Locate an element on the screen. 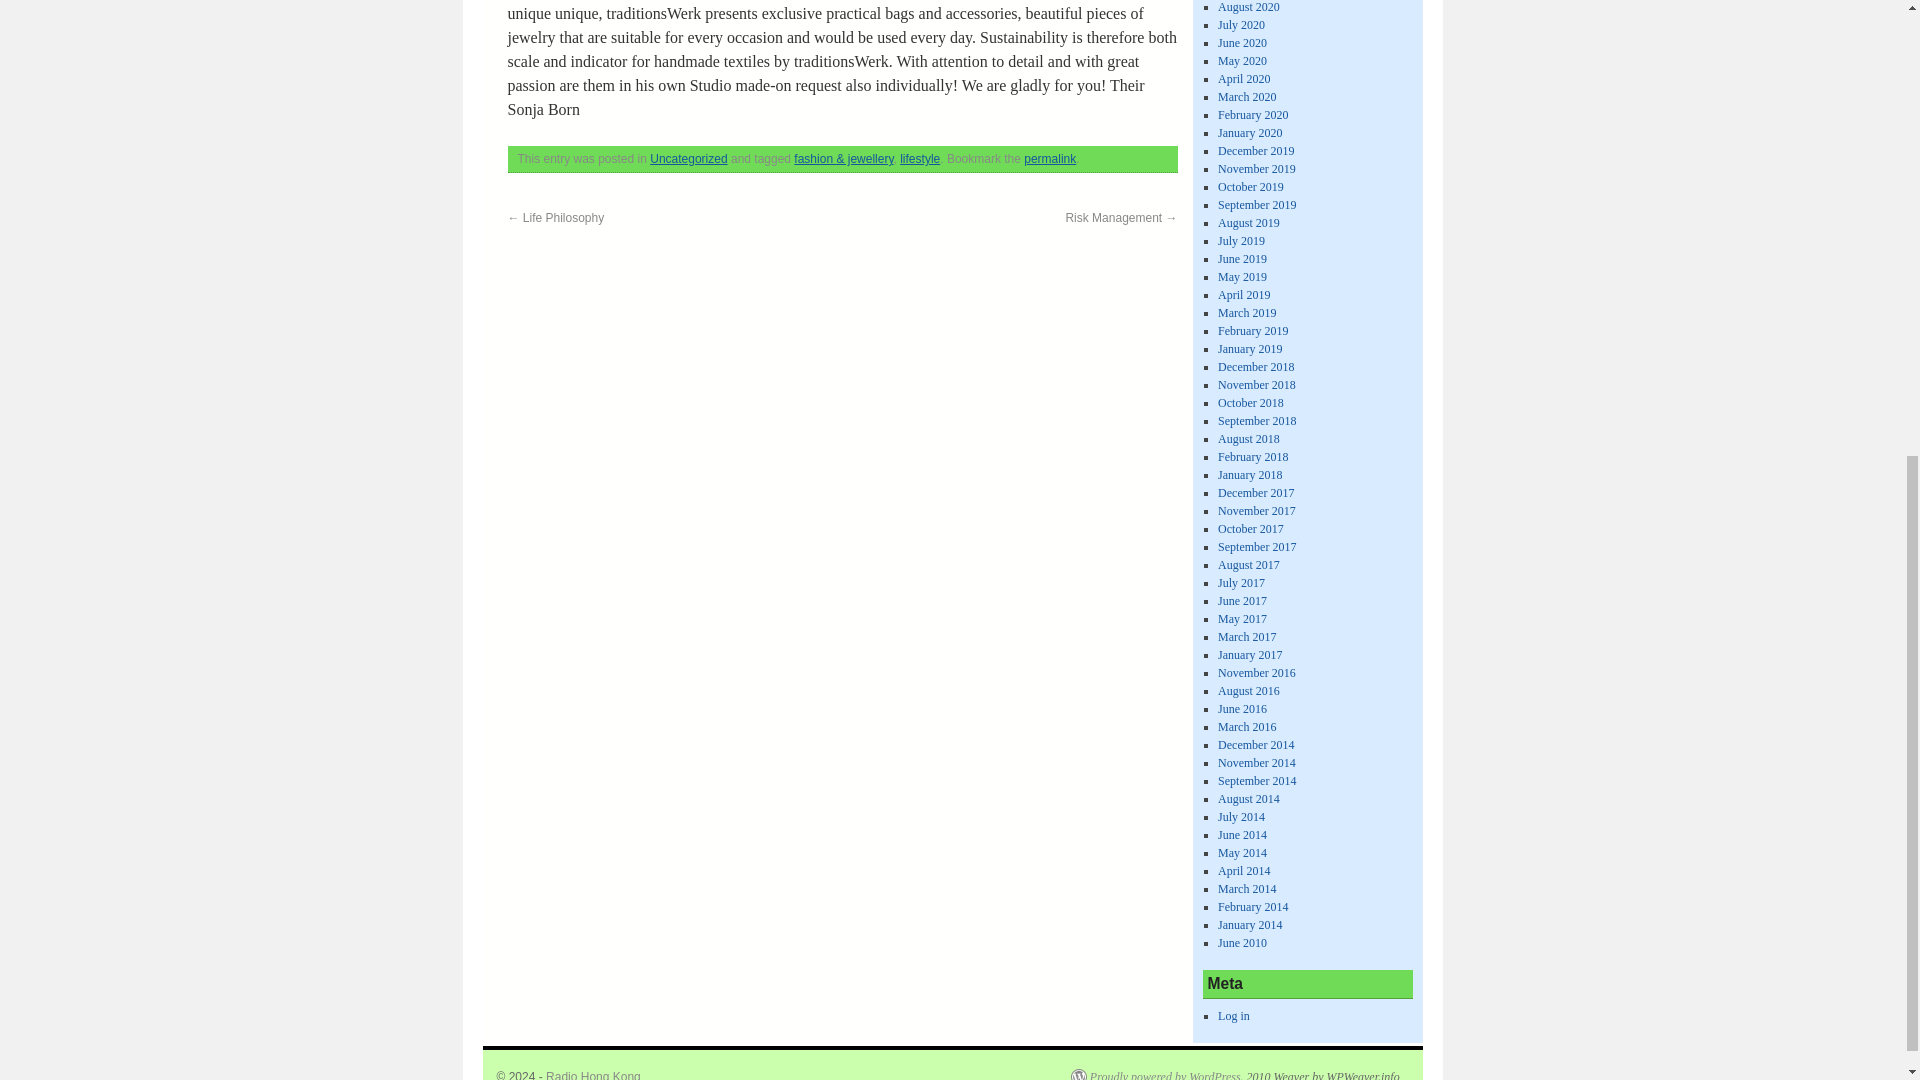  June 2020 is located at coordinates (1242, 42).